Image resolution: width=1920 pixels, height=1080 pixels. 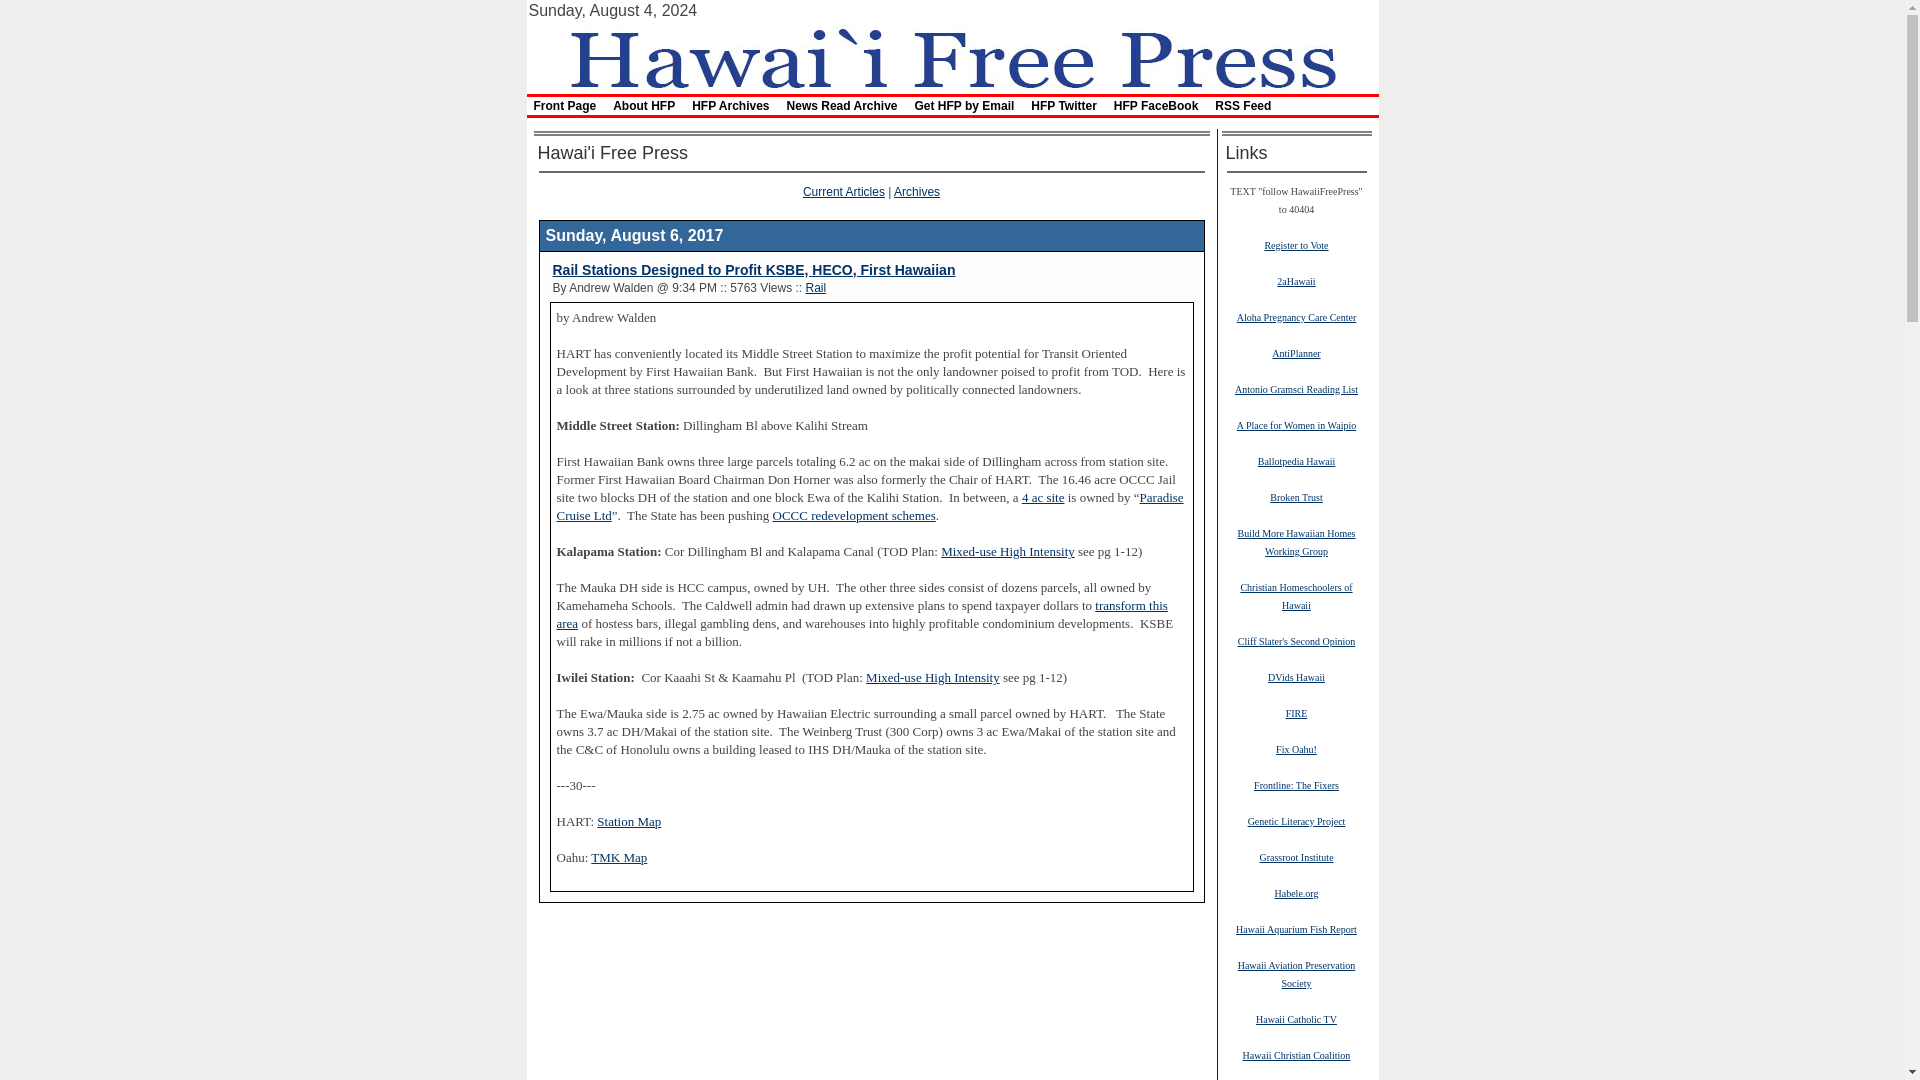 What do you see at coordinates (753, 270) in the screenshot?
I see `Rail Stations Designed to Profit KSBE, HECO, First Hawaiian` at bounding box center [753, 270].